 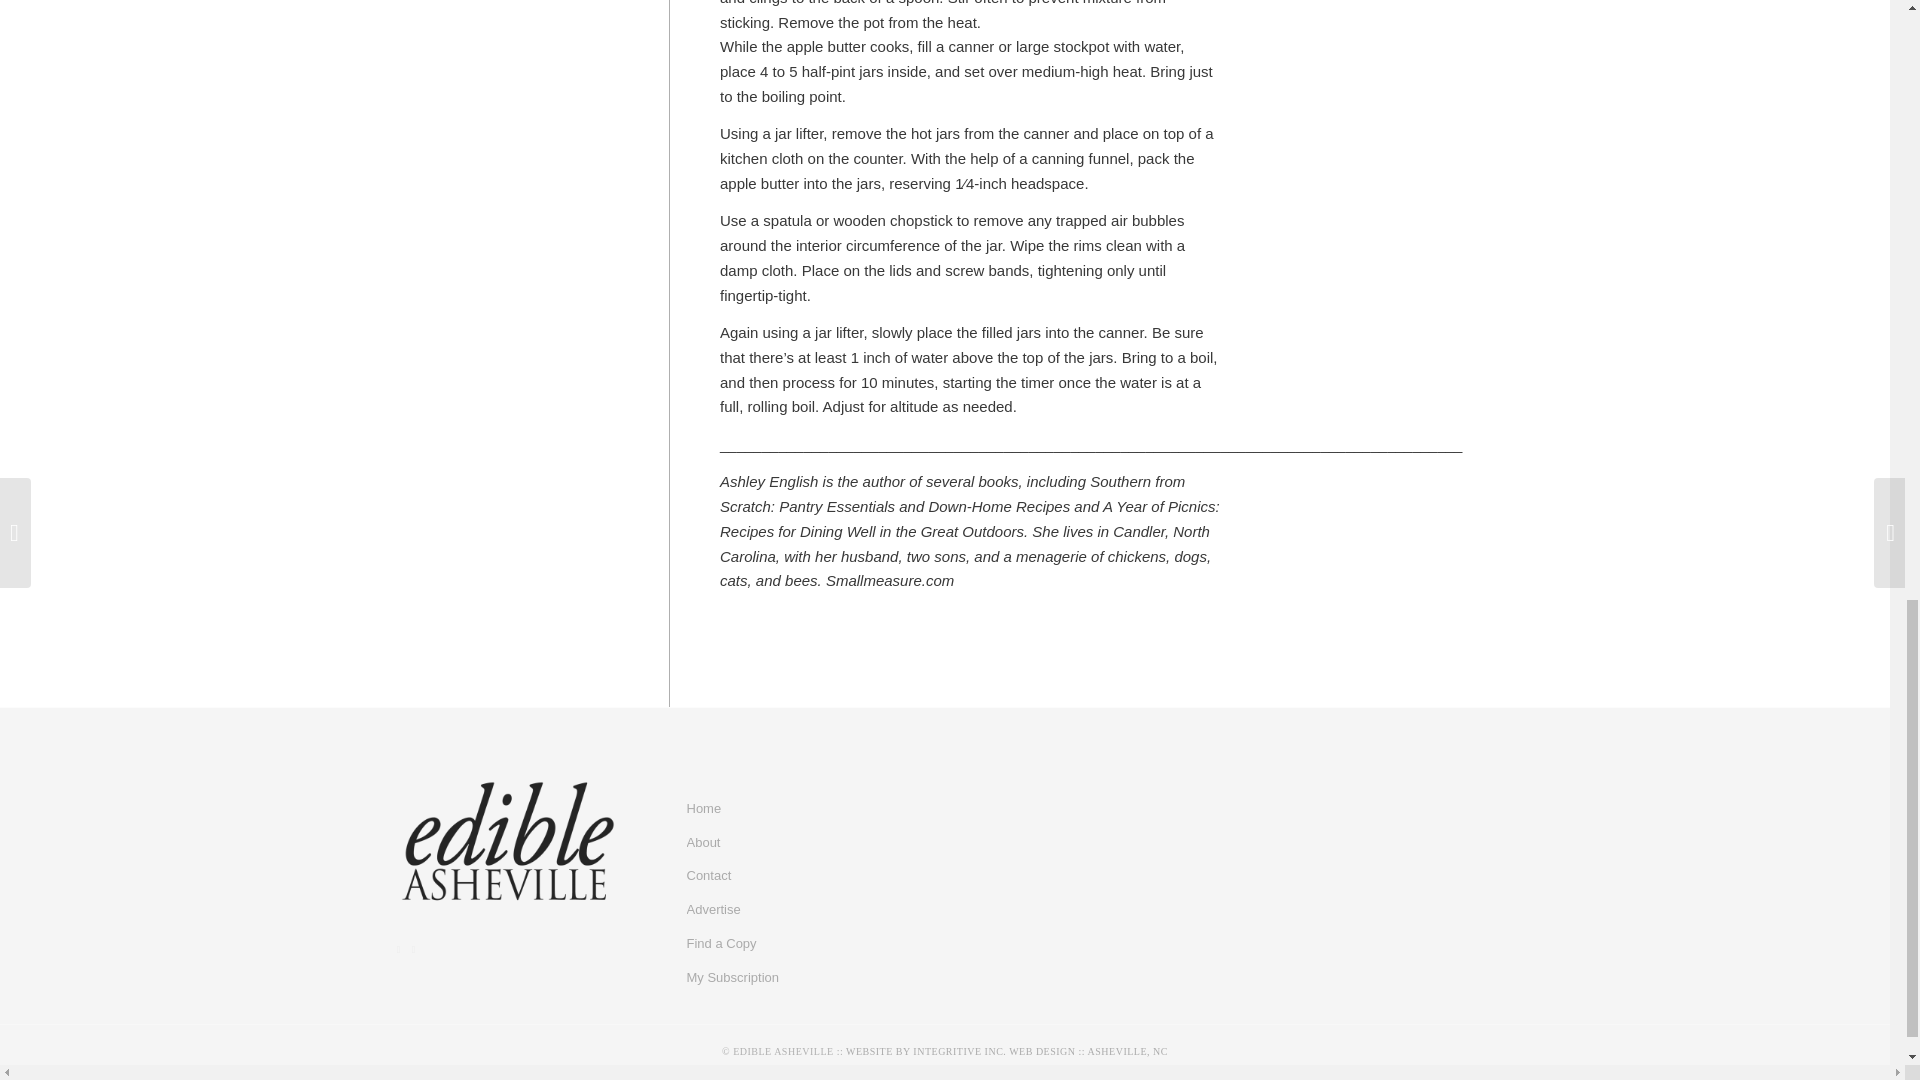 I want to click on Contact, so click(x=798, y=876).